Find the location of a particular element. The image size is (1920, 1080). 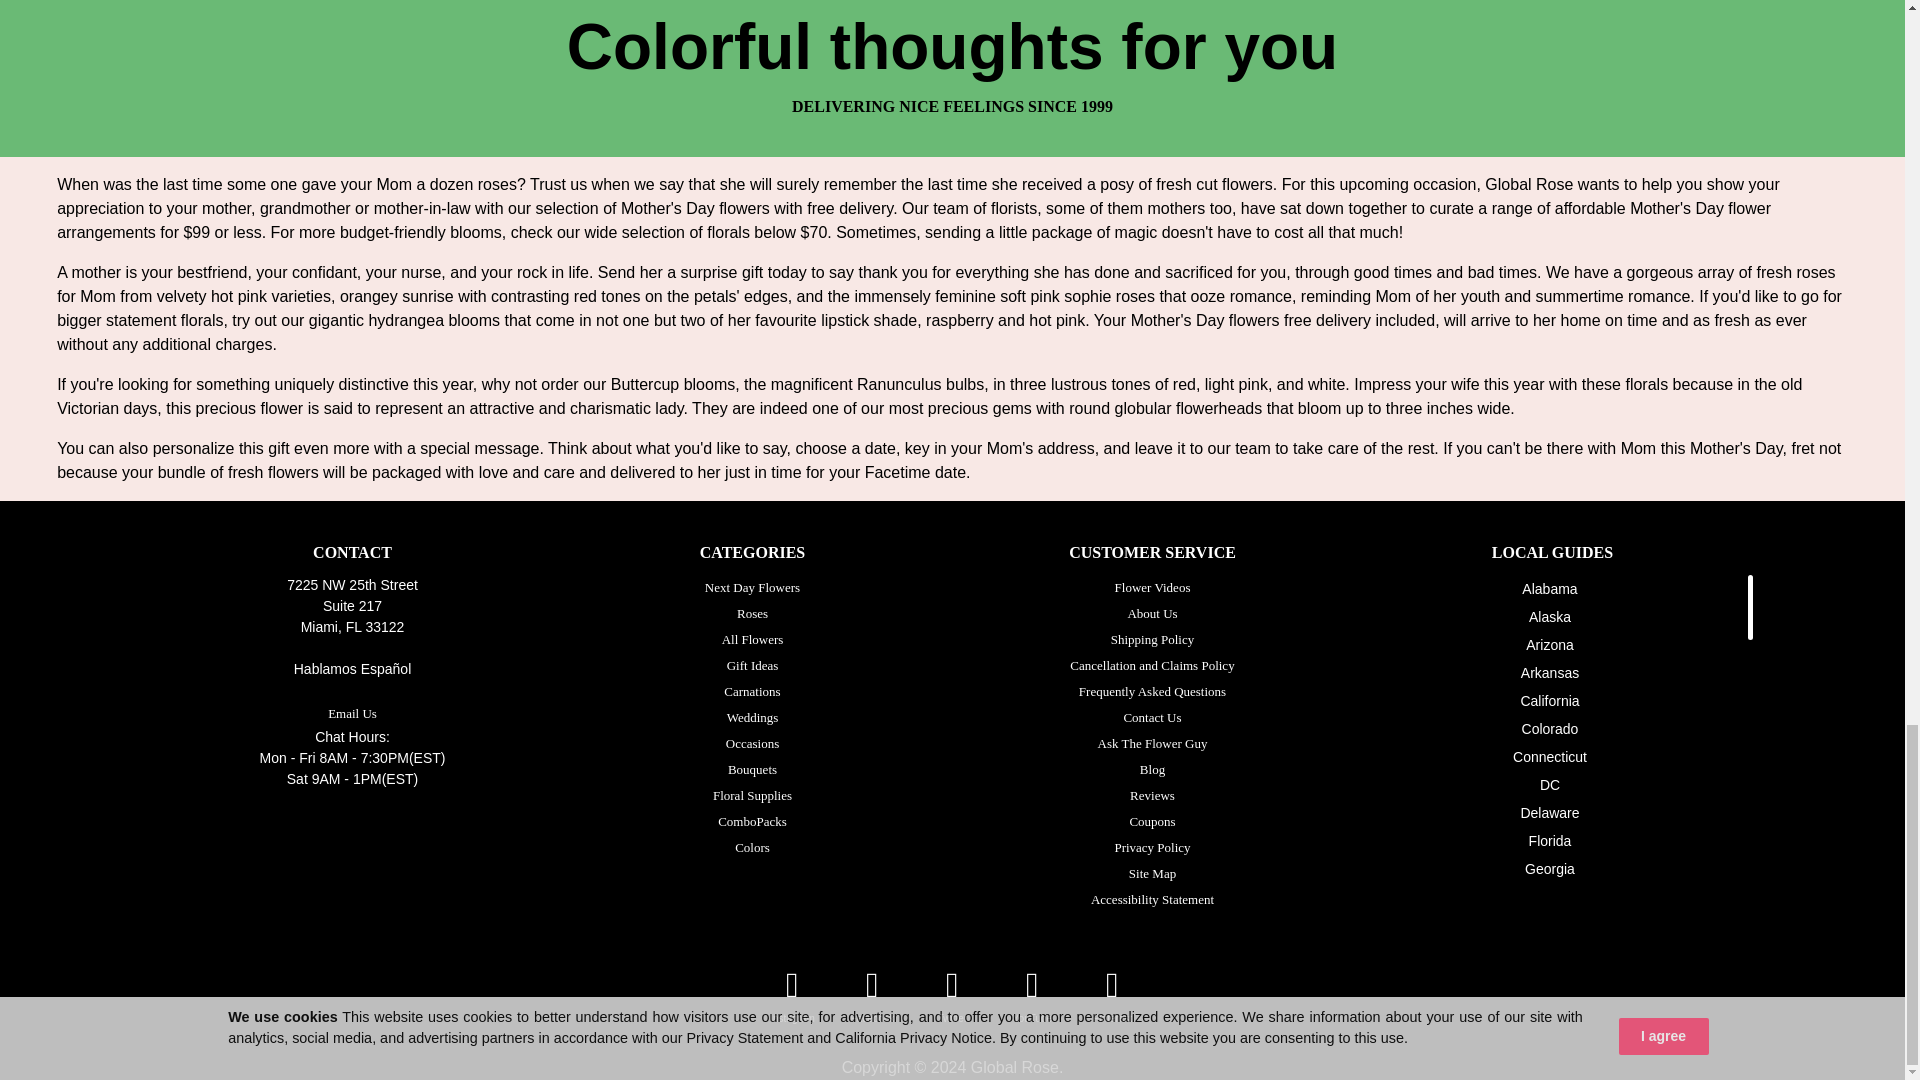

Georgia is located at coordinates (1549, 868).